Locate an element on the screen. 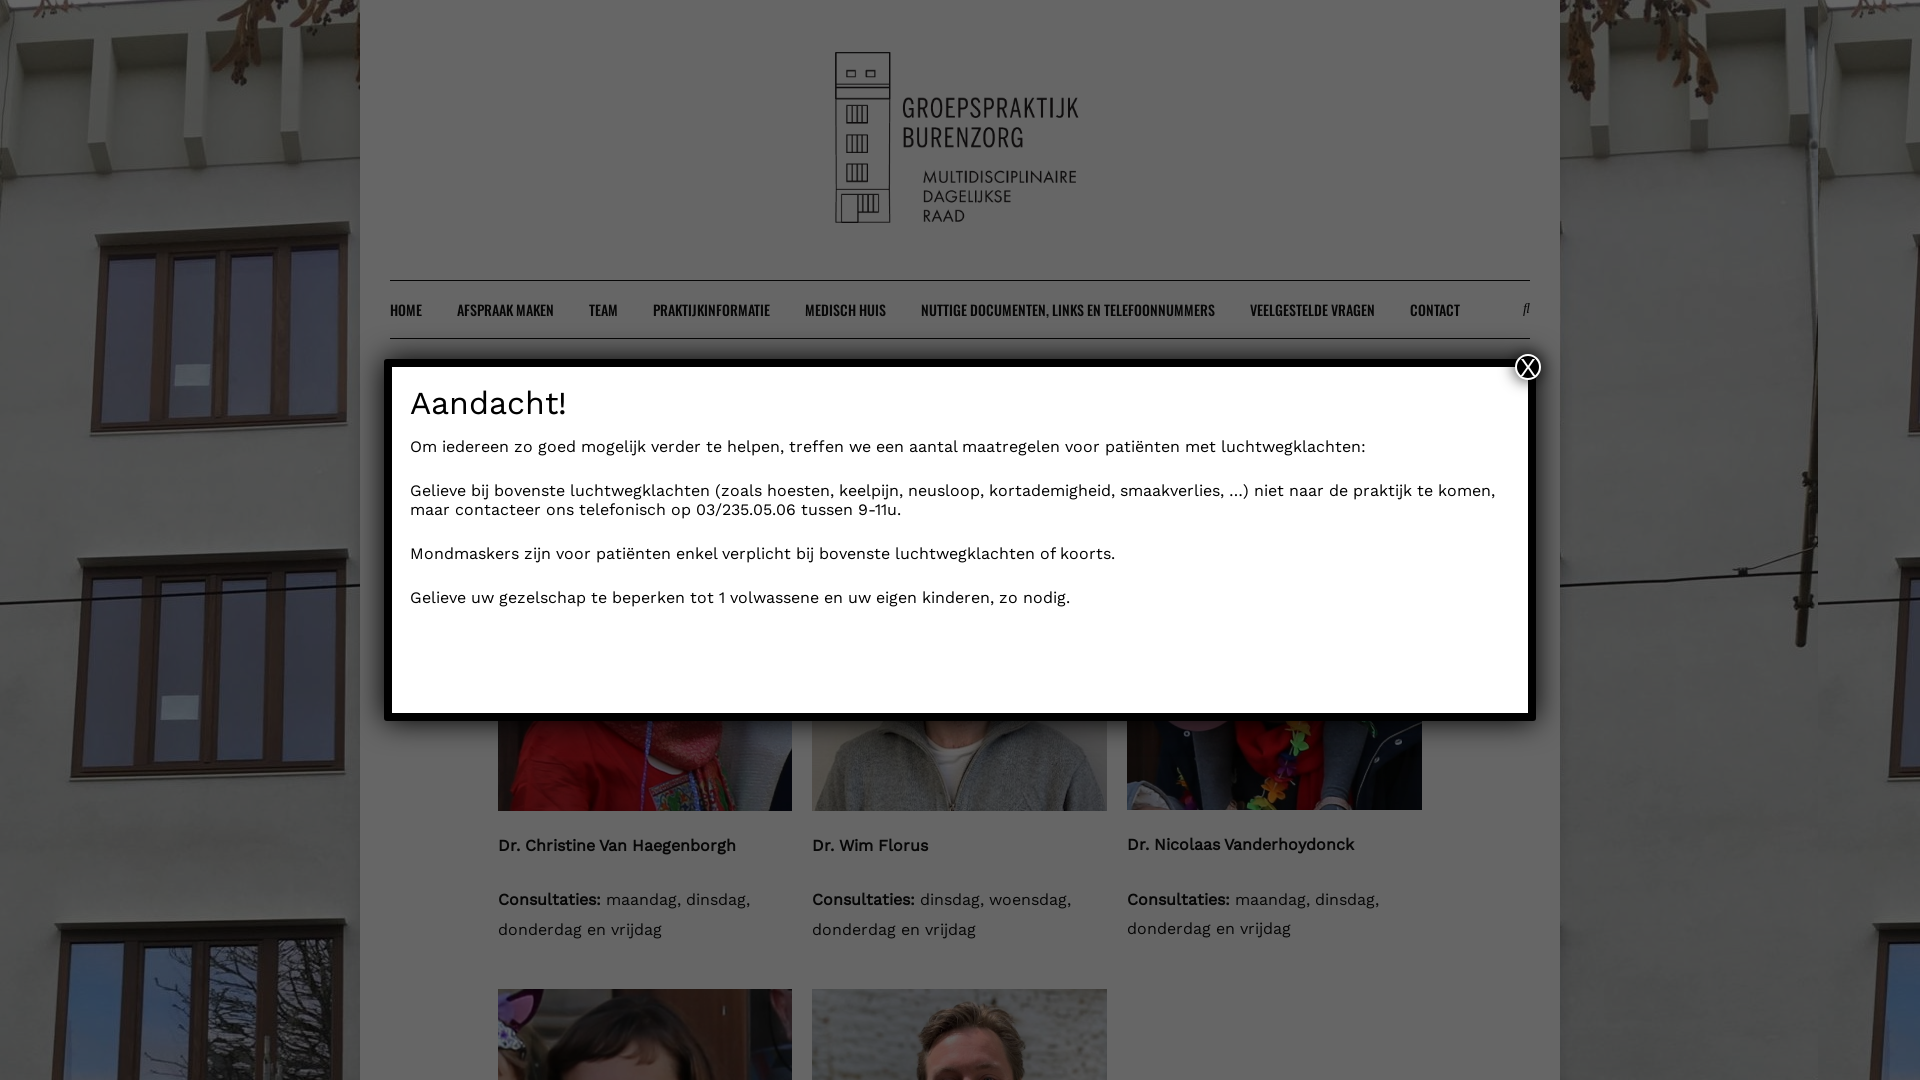 Image resolution: width=1920 pixels, height=1080 pixels. X is located at coordinates (1528, 367).